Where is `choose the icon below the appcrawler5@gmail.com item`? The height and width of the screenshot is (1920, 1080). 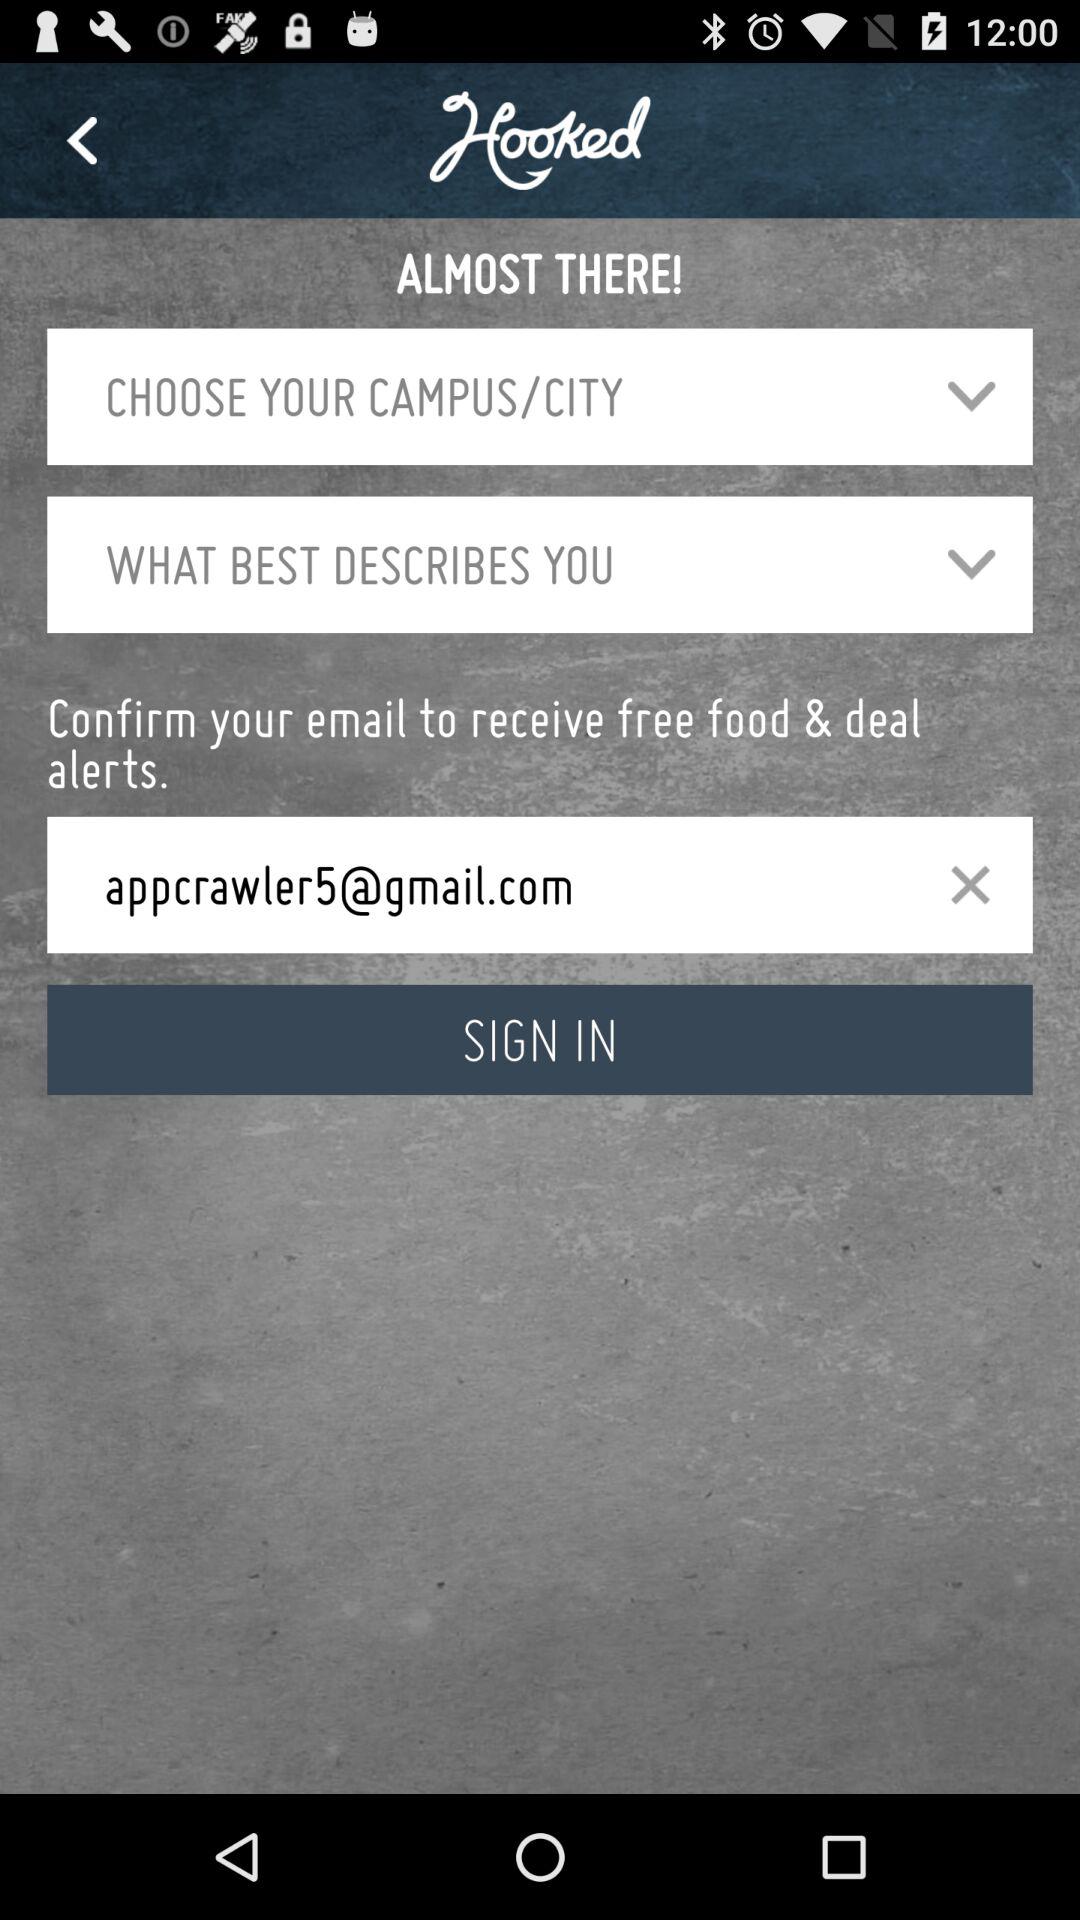
choose the icon below the appcrawler5@gmail.com item is located at coordinates (540, 1040).